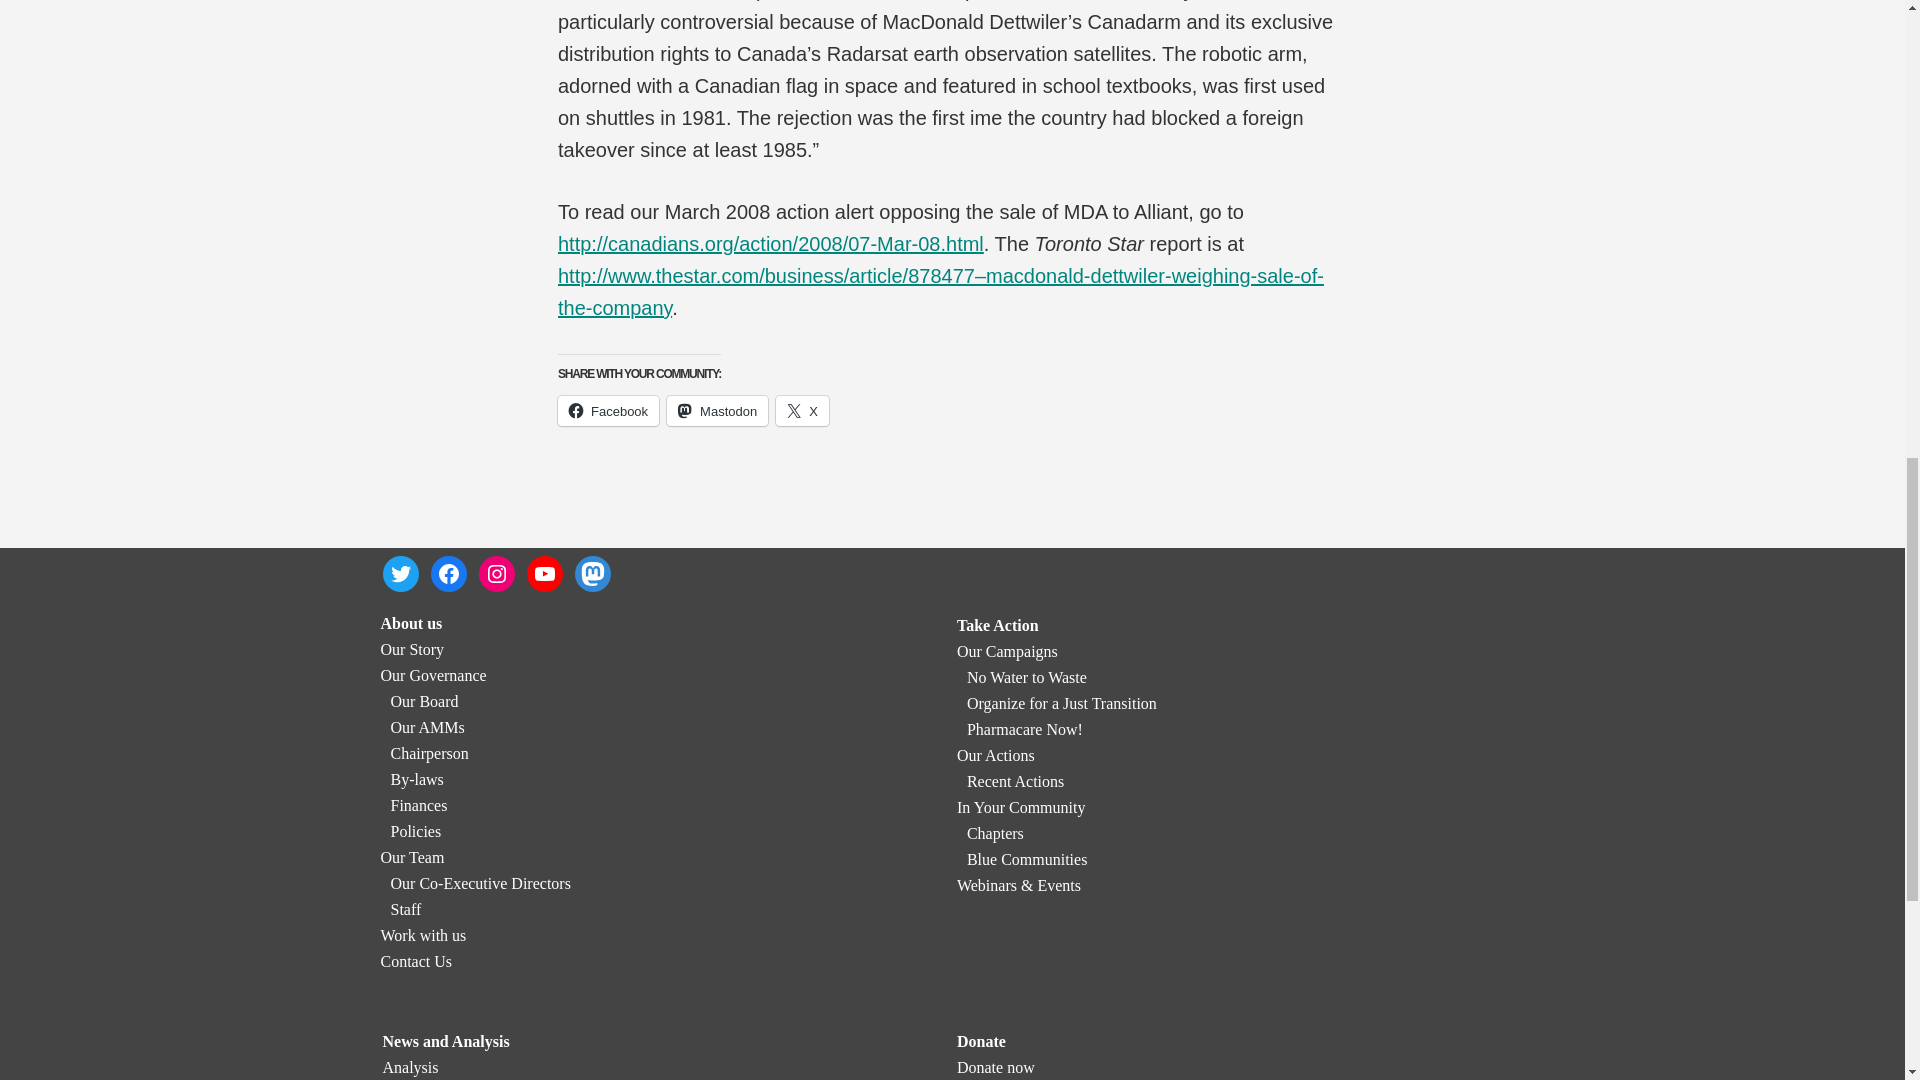 The width and height of the screenshot is (1920, 1080). I want to click on Chairperson, so click(428, 754).